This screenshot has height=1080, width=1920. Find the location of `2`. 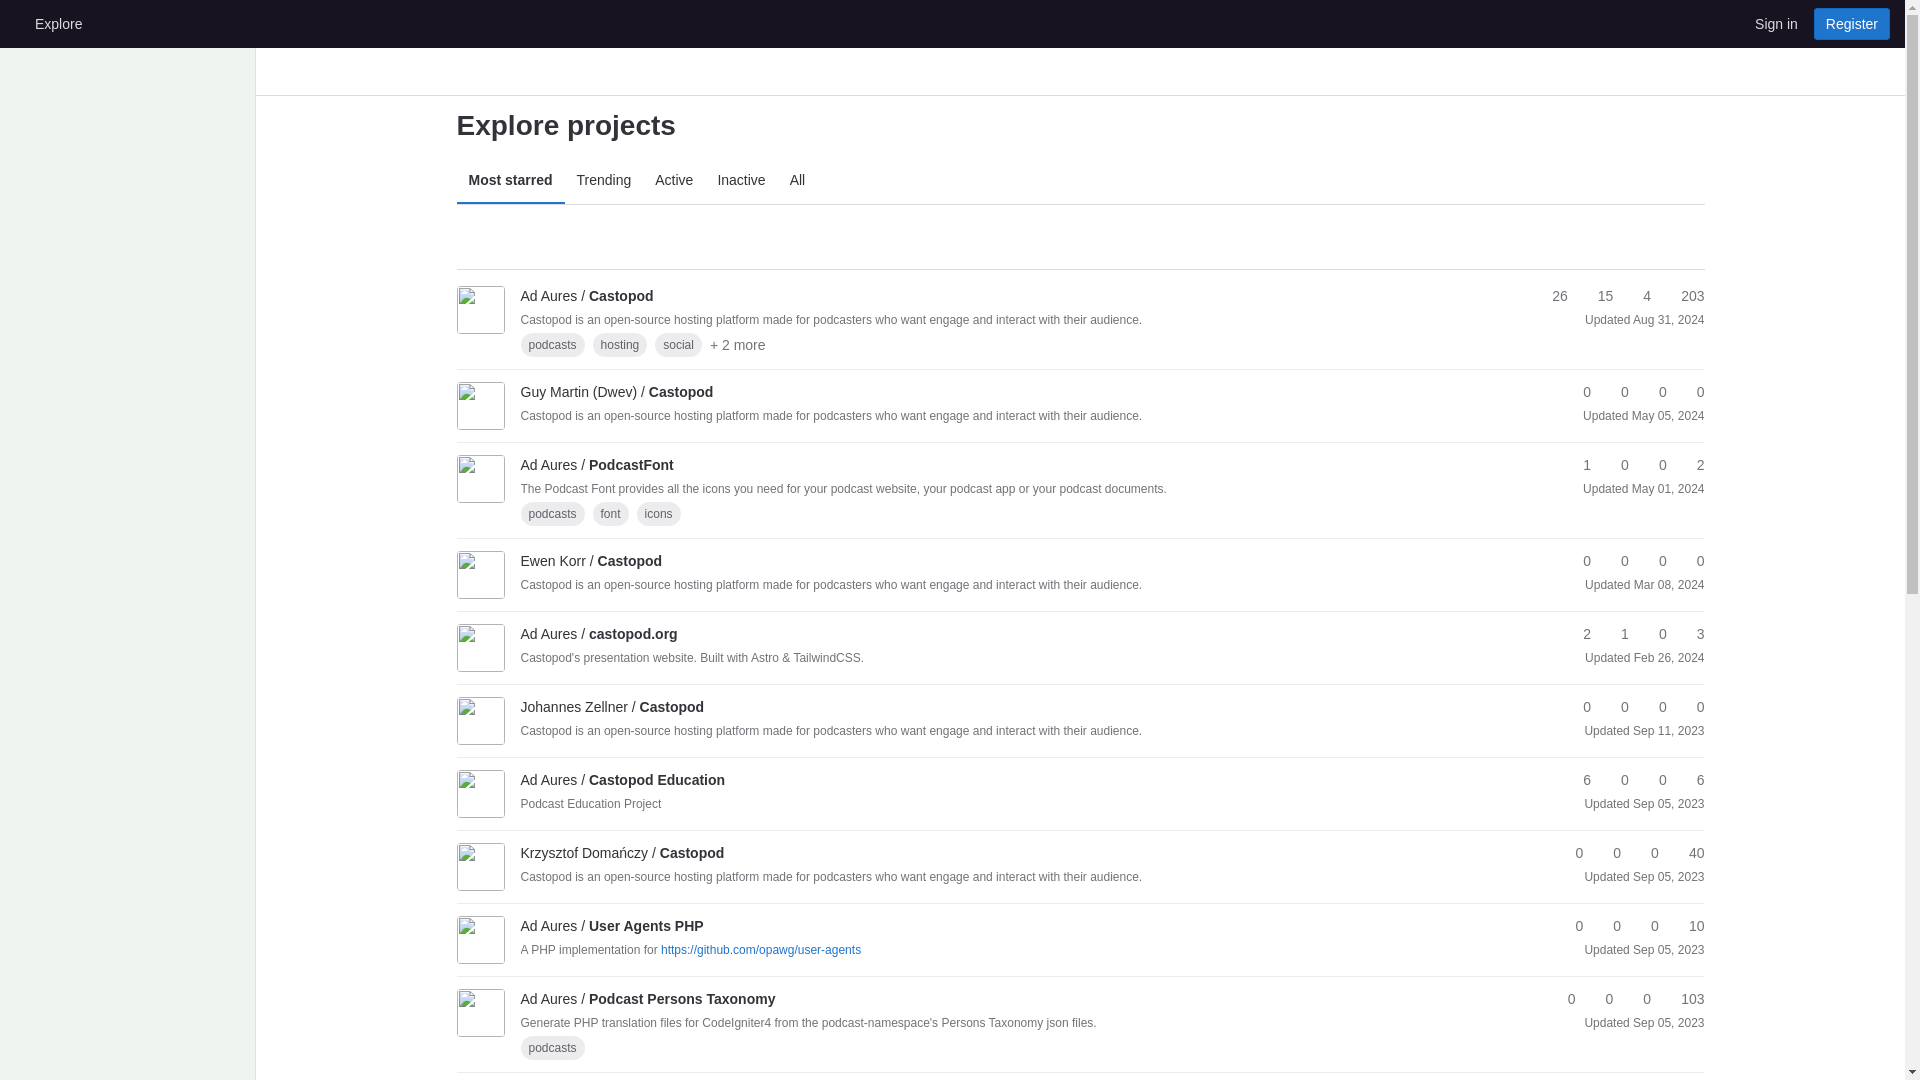

2 is located at coordinates (1691, 465).